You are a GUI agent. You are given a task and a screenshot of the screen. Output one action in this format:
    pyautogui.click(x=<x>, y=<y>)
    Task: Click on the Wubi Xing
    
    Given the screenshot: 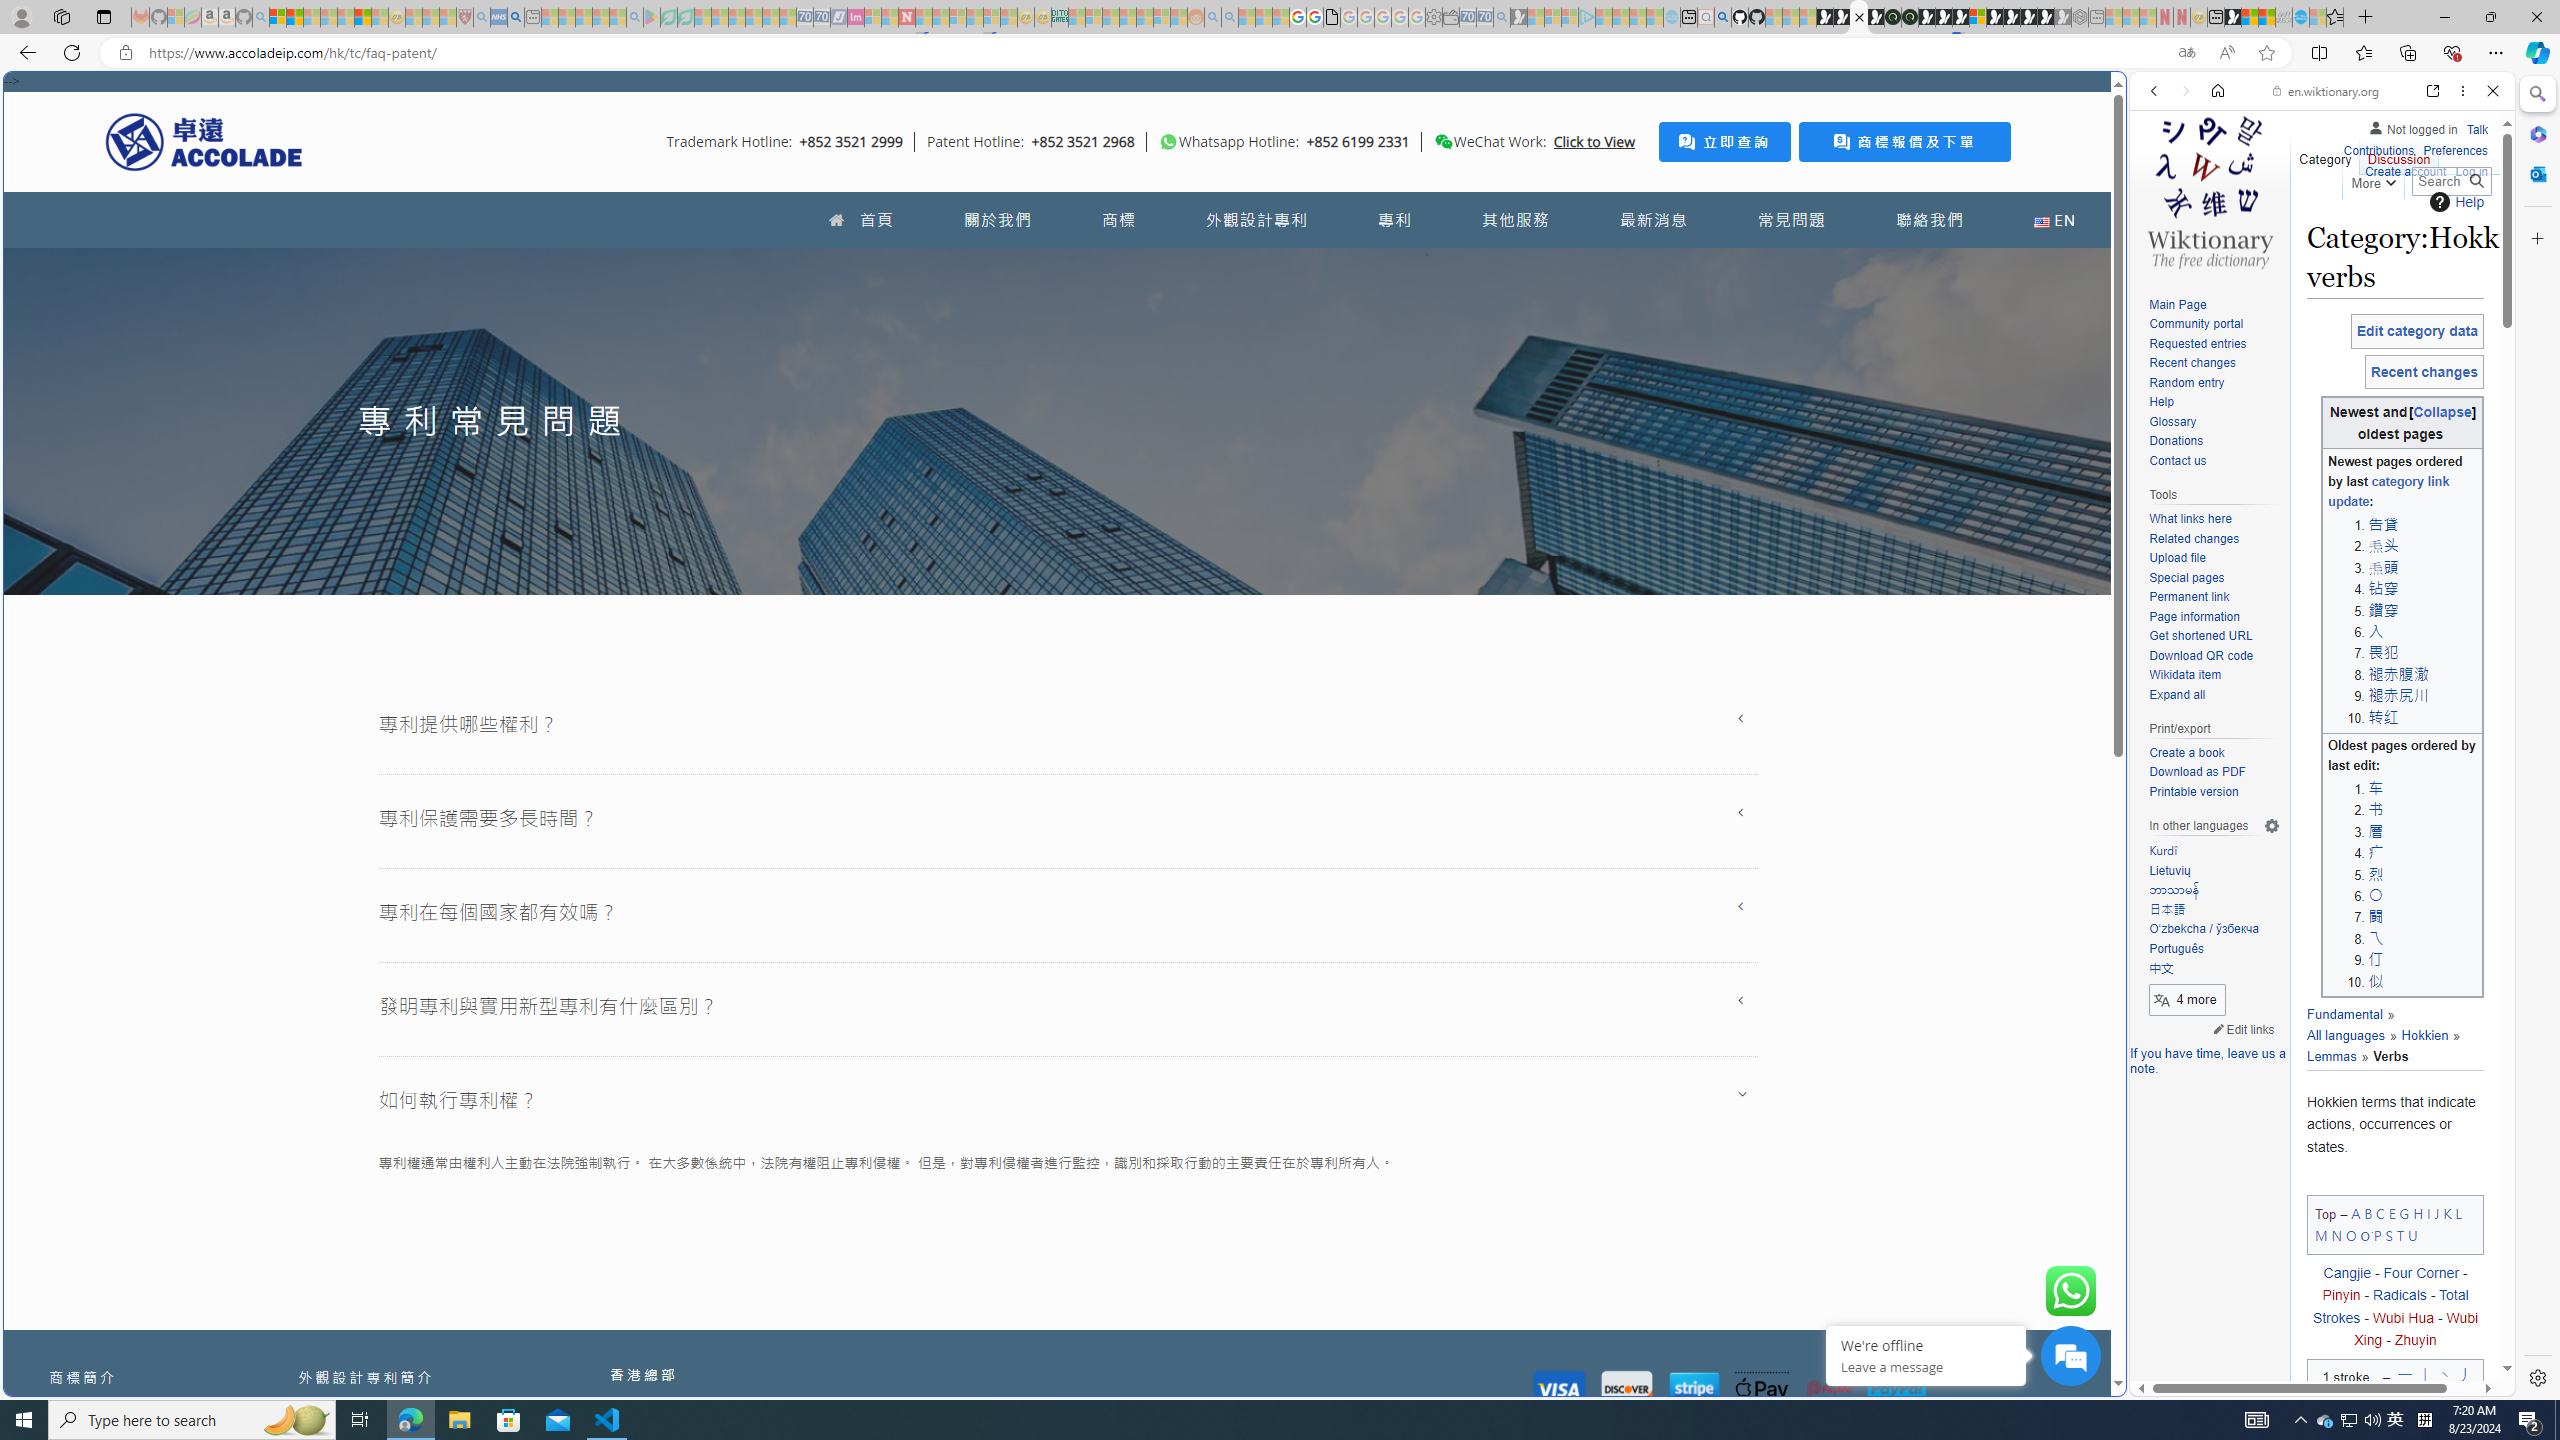 What is the action you would take?
    pyautogui.click(x=2416, y=1328)
    